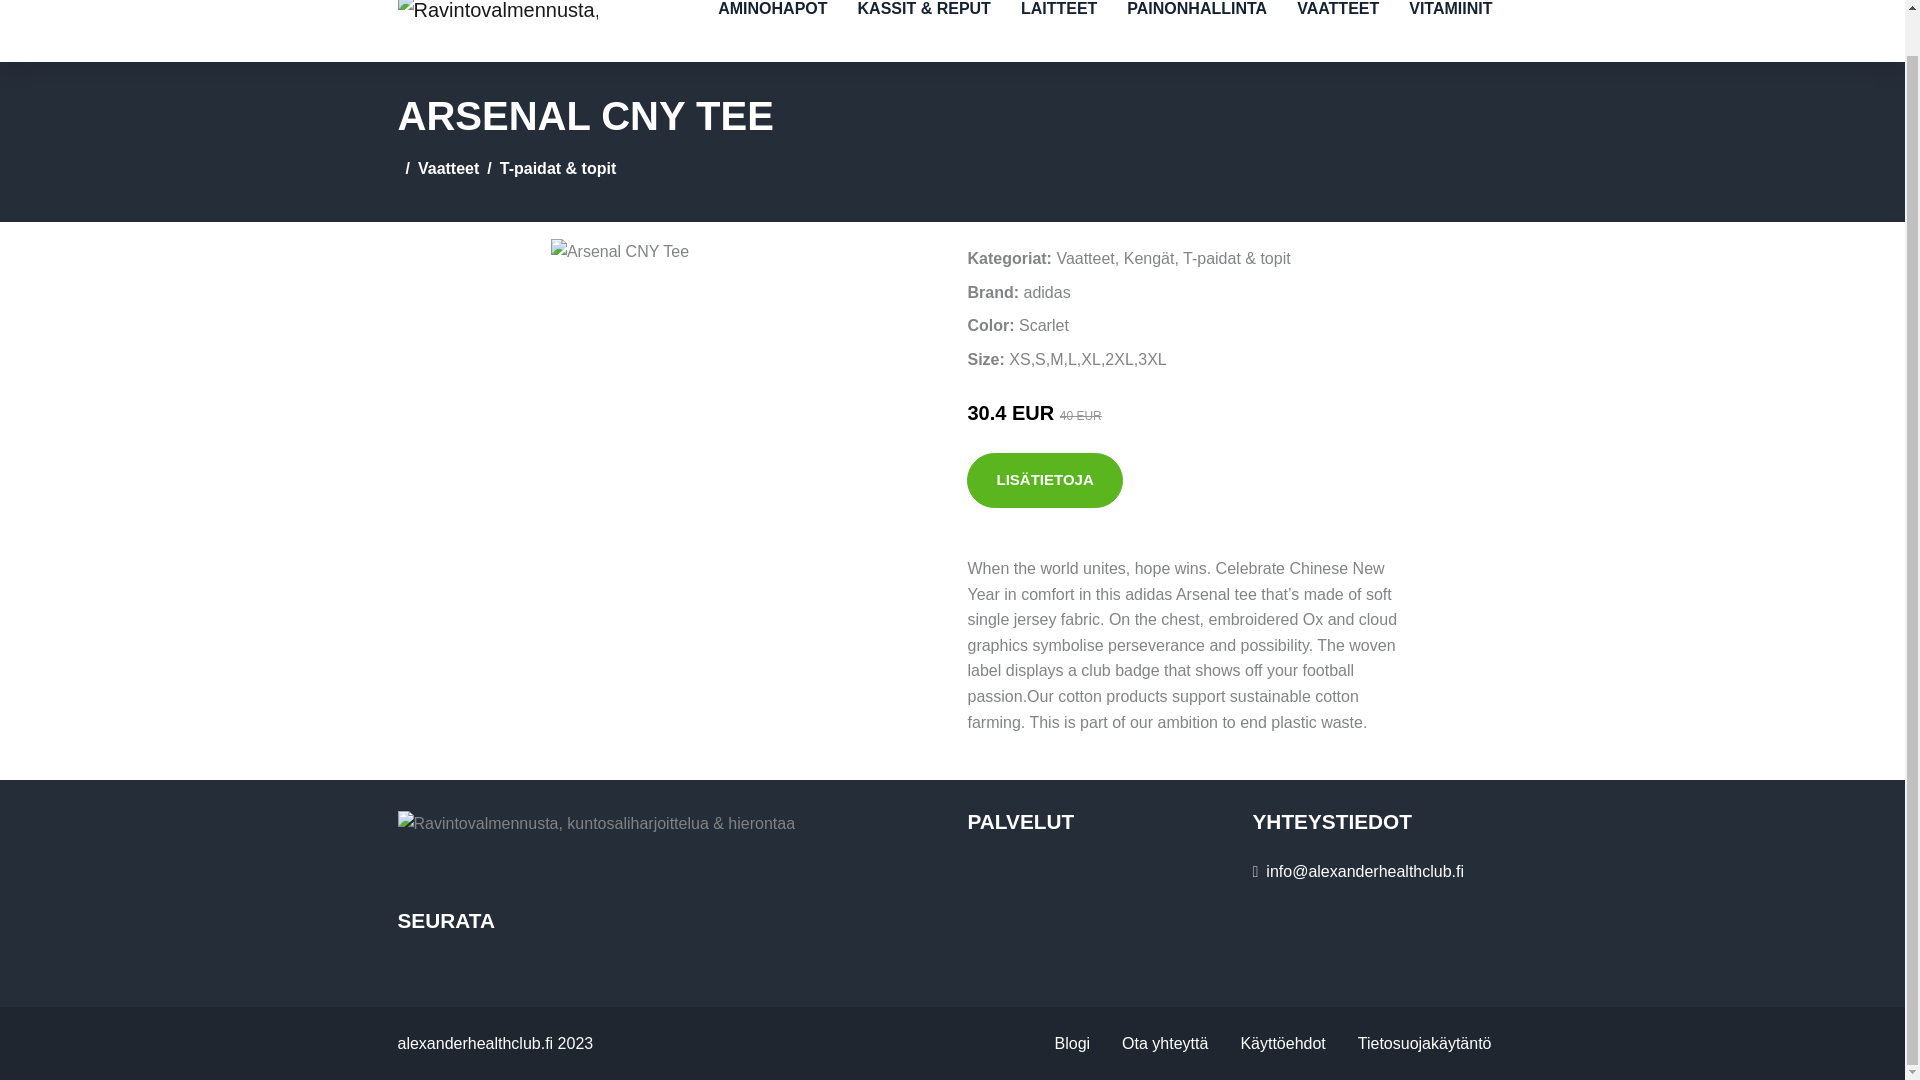  What do you see at coordinates (772, 30) in the screenshot?
I see `AMINOHAPOT` at bounding box center [772, 30].